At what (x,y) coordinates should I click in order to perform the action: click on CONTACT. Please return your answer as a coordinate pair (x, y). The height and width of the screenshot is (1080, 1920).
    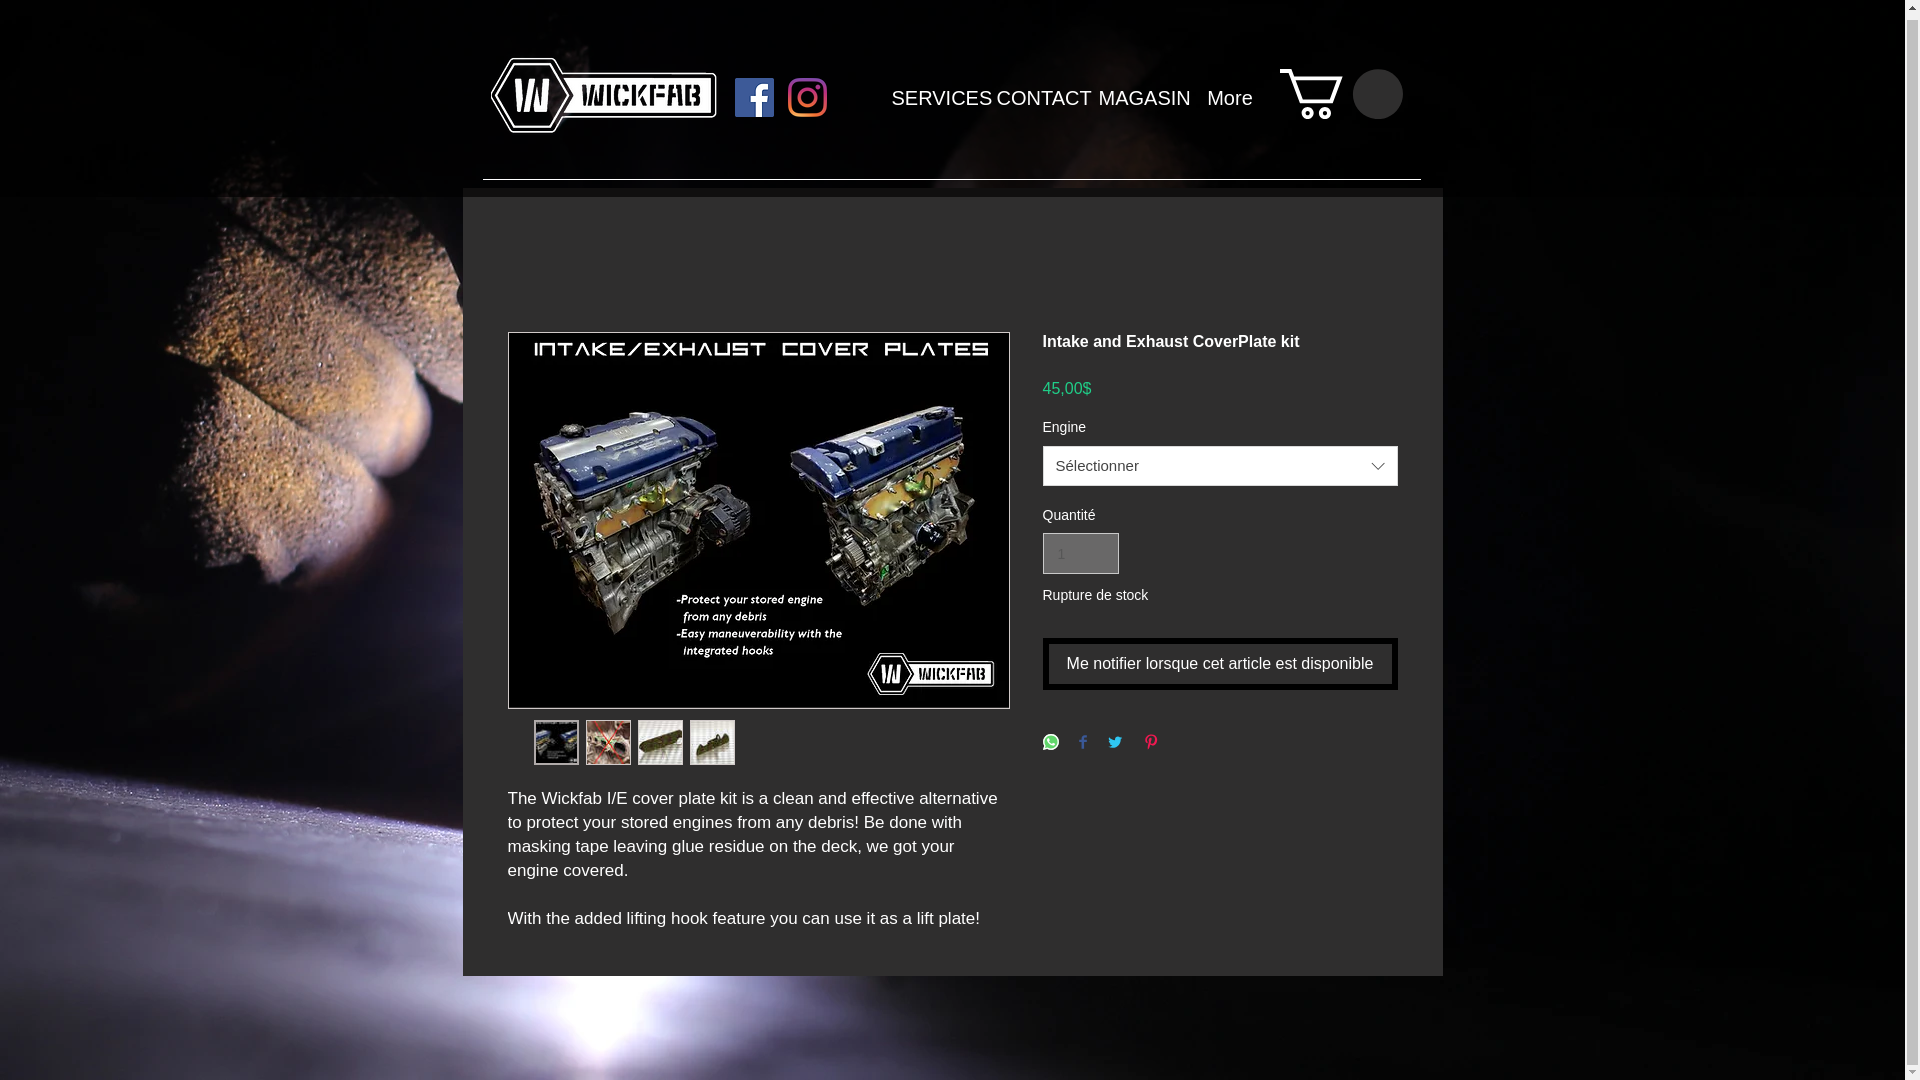
    Looking at the image, I should click on (1032, 92).